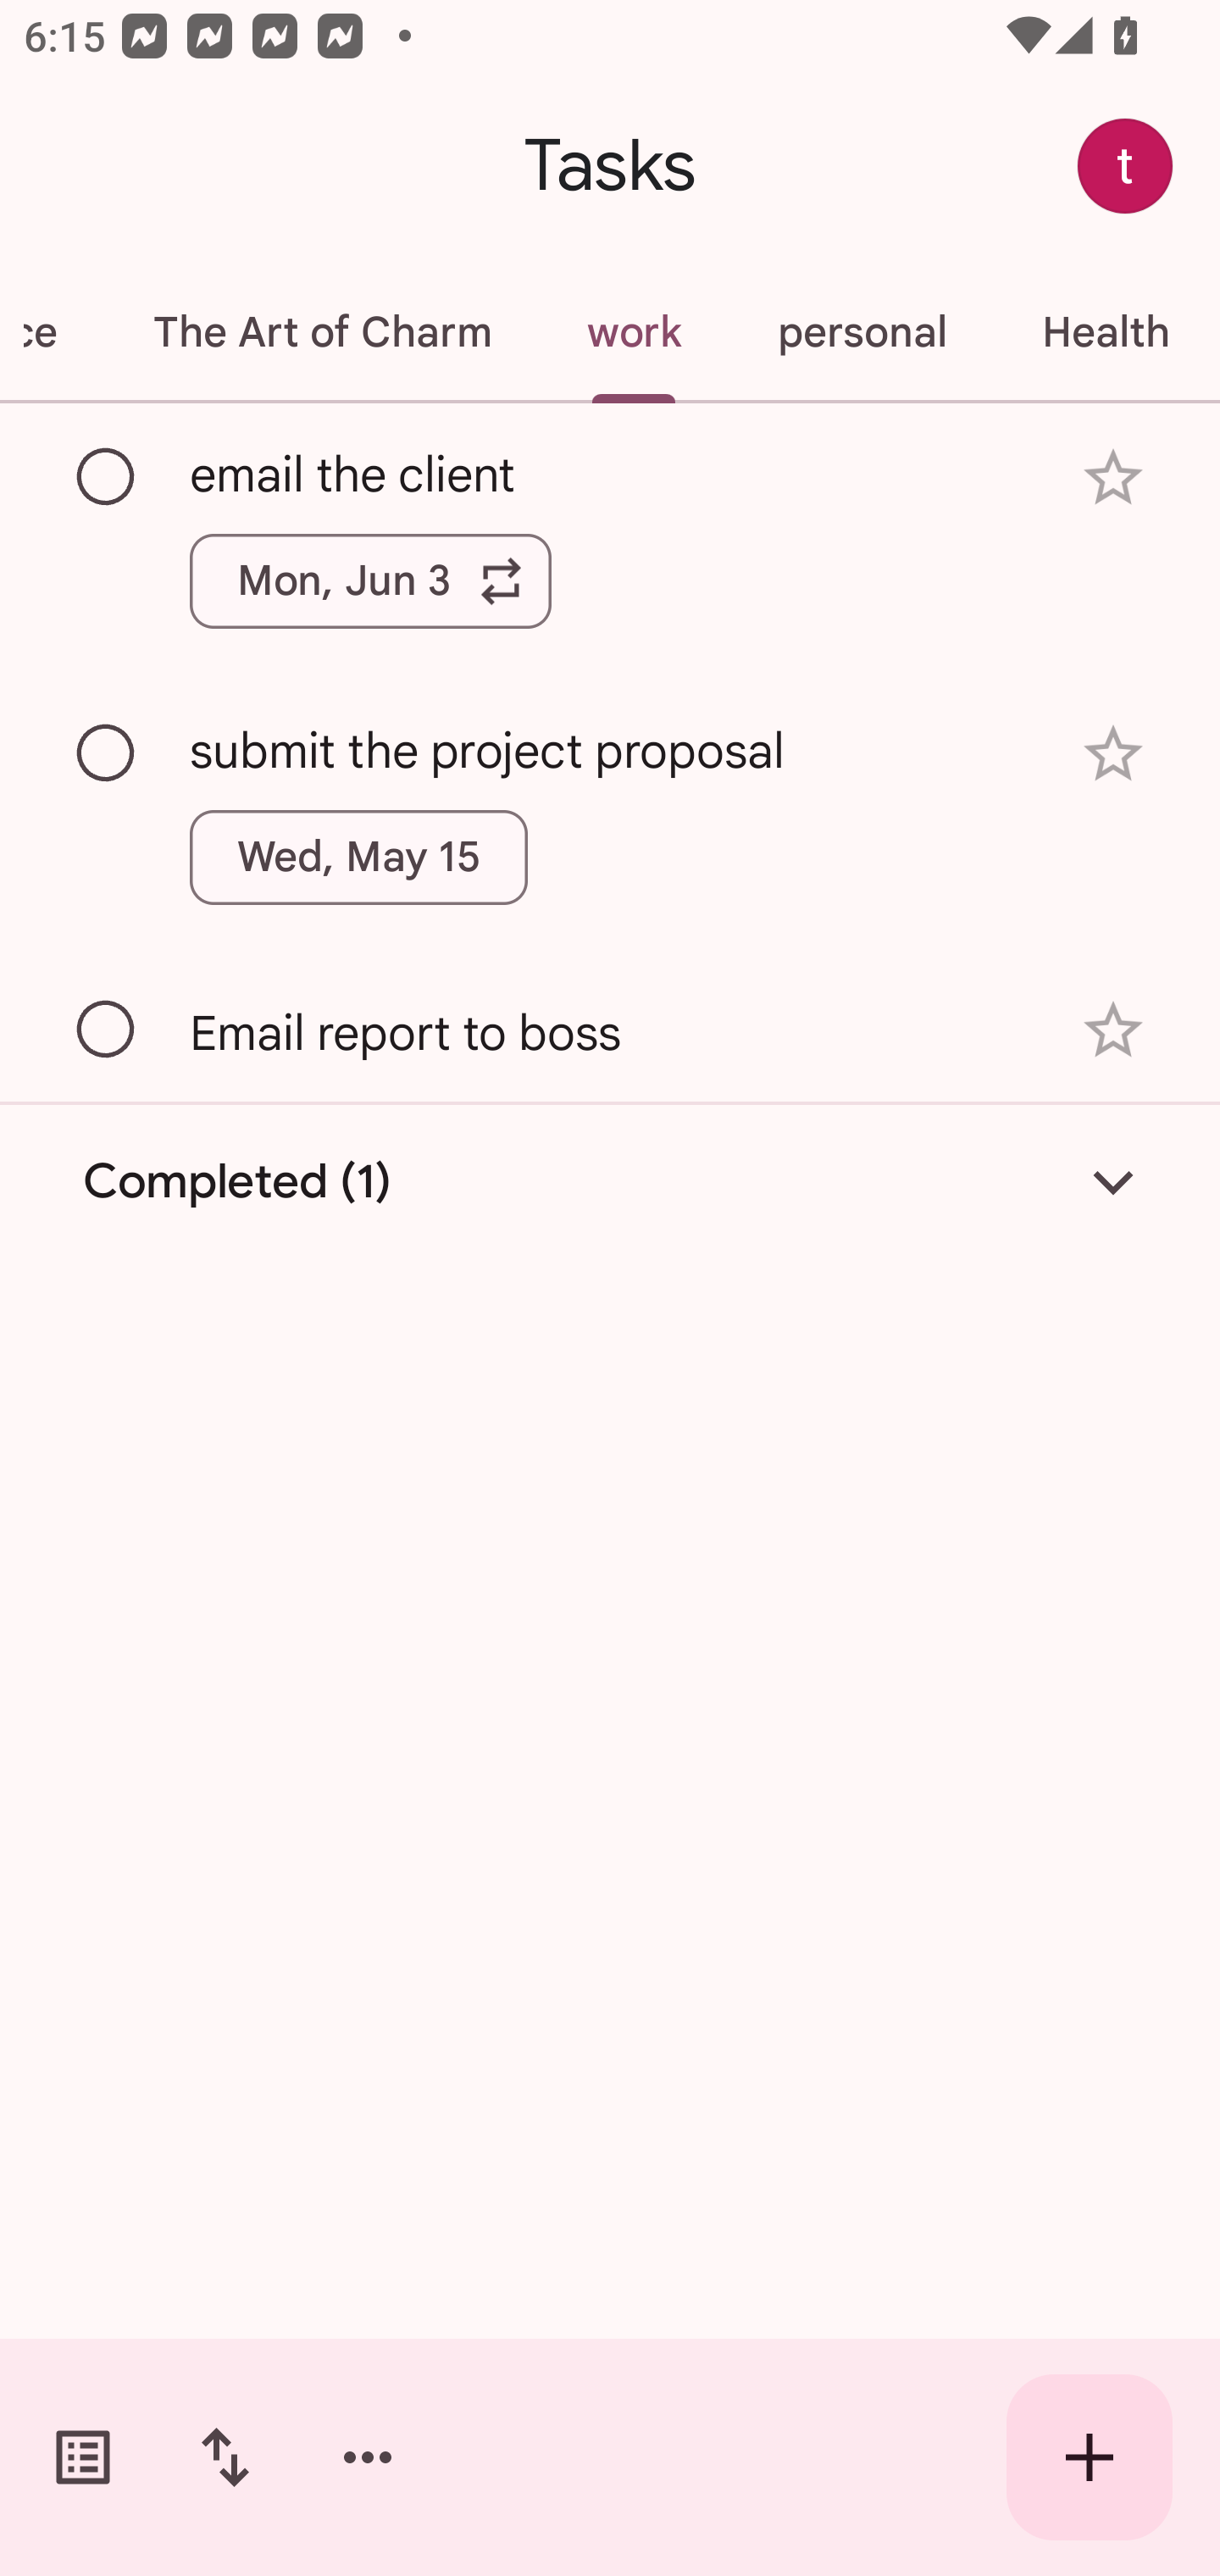  What do you see at coordinates (322, 332) in the screenshot?
I see `The Art of Charm` at bounding box center [322, 332].